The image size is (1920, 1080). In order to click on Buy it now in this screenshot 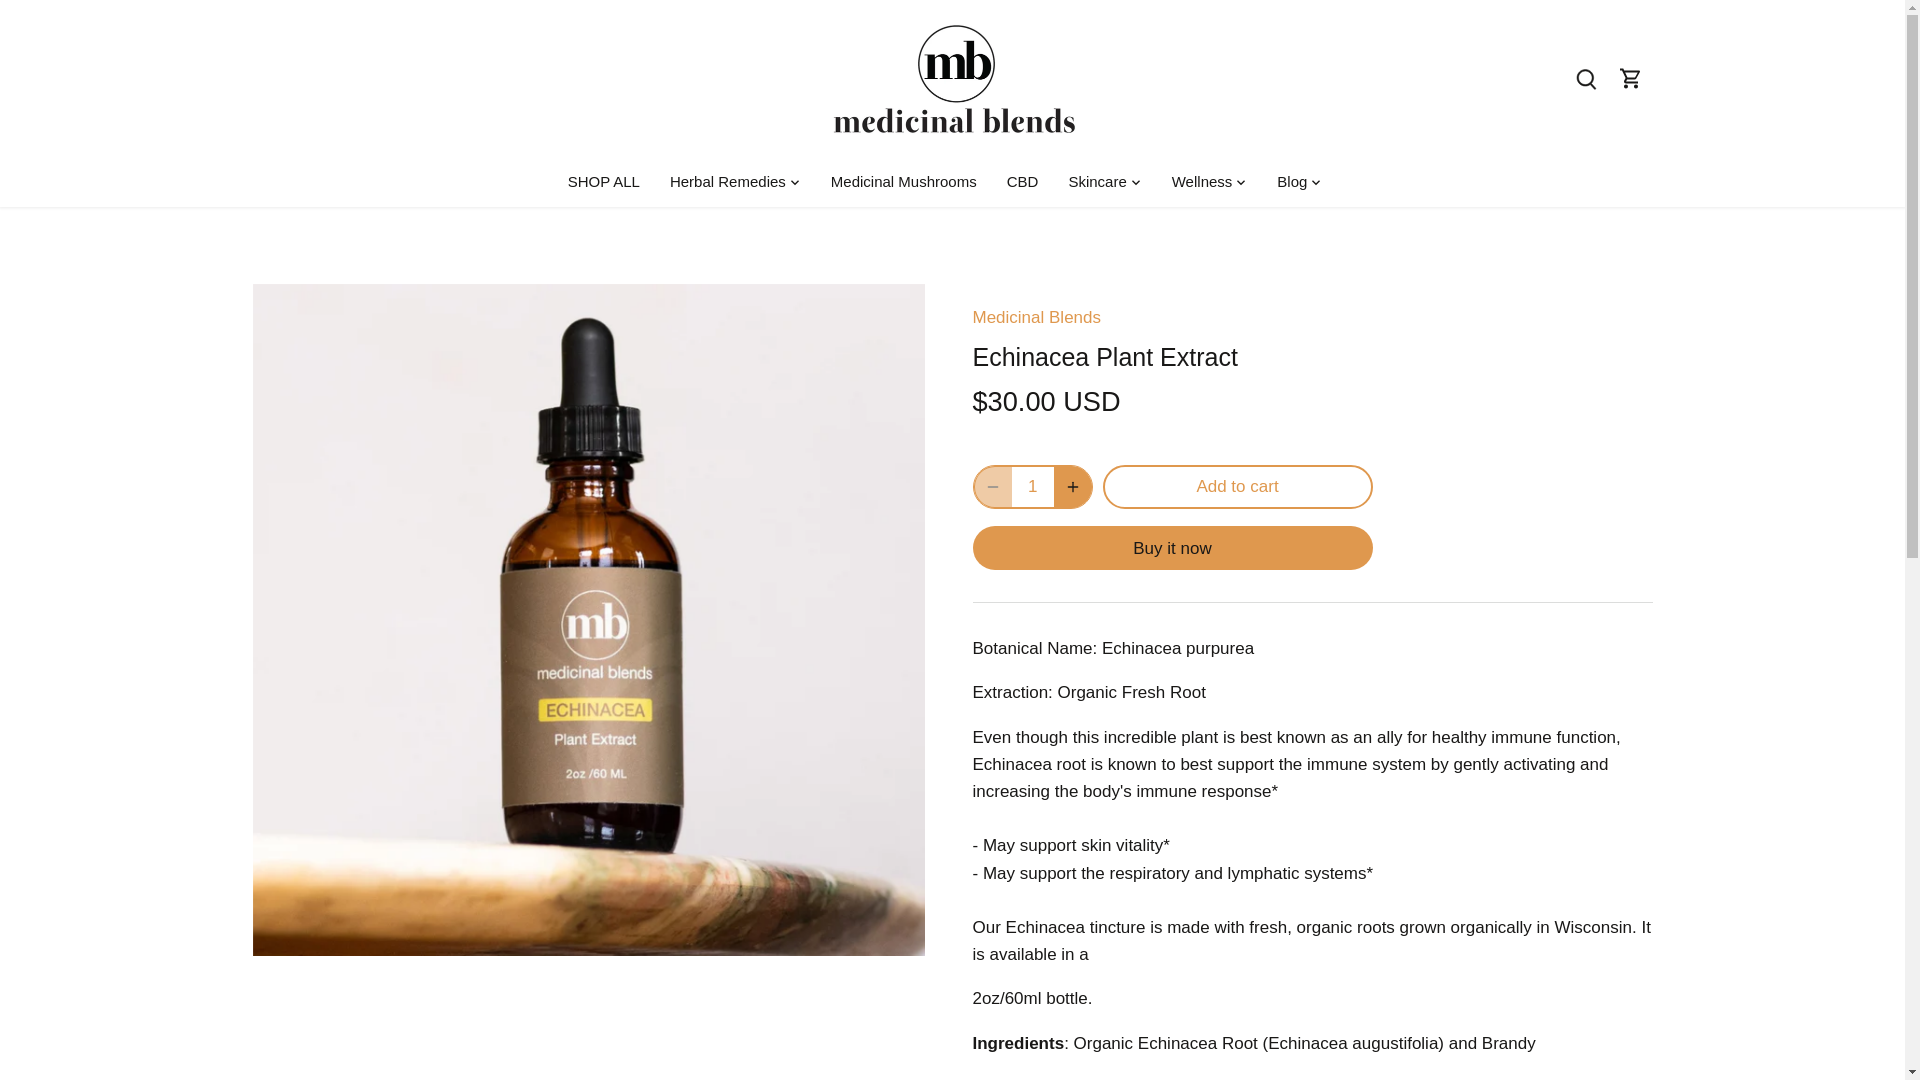, I will do `click(1172, 548)`.